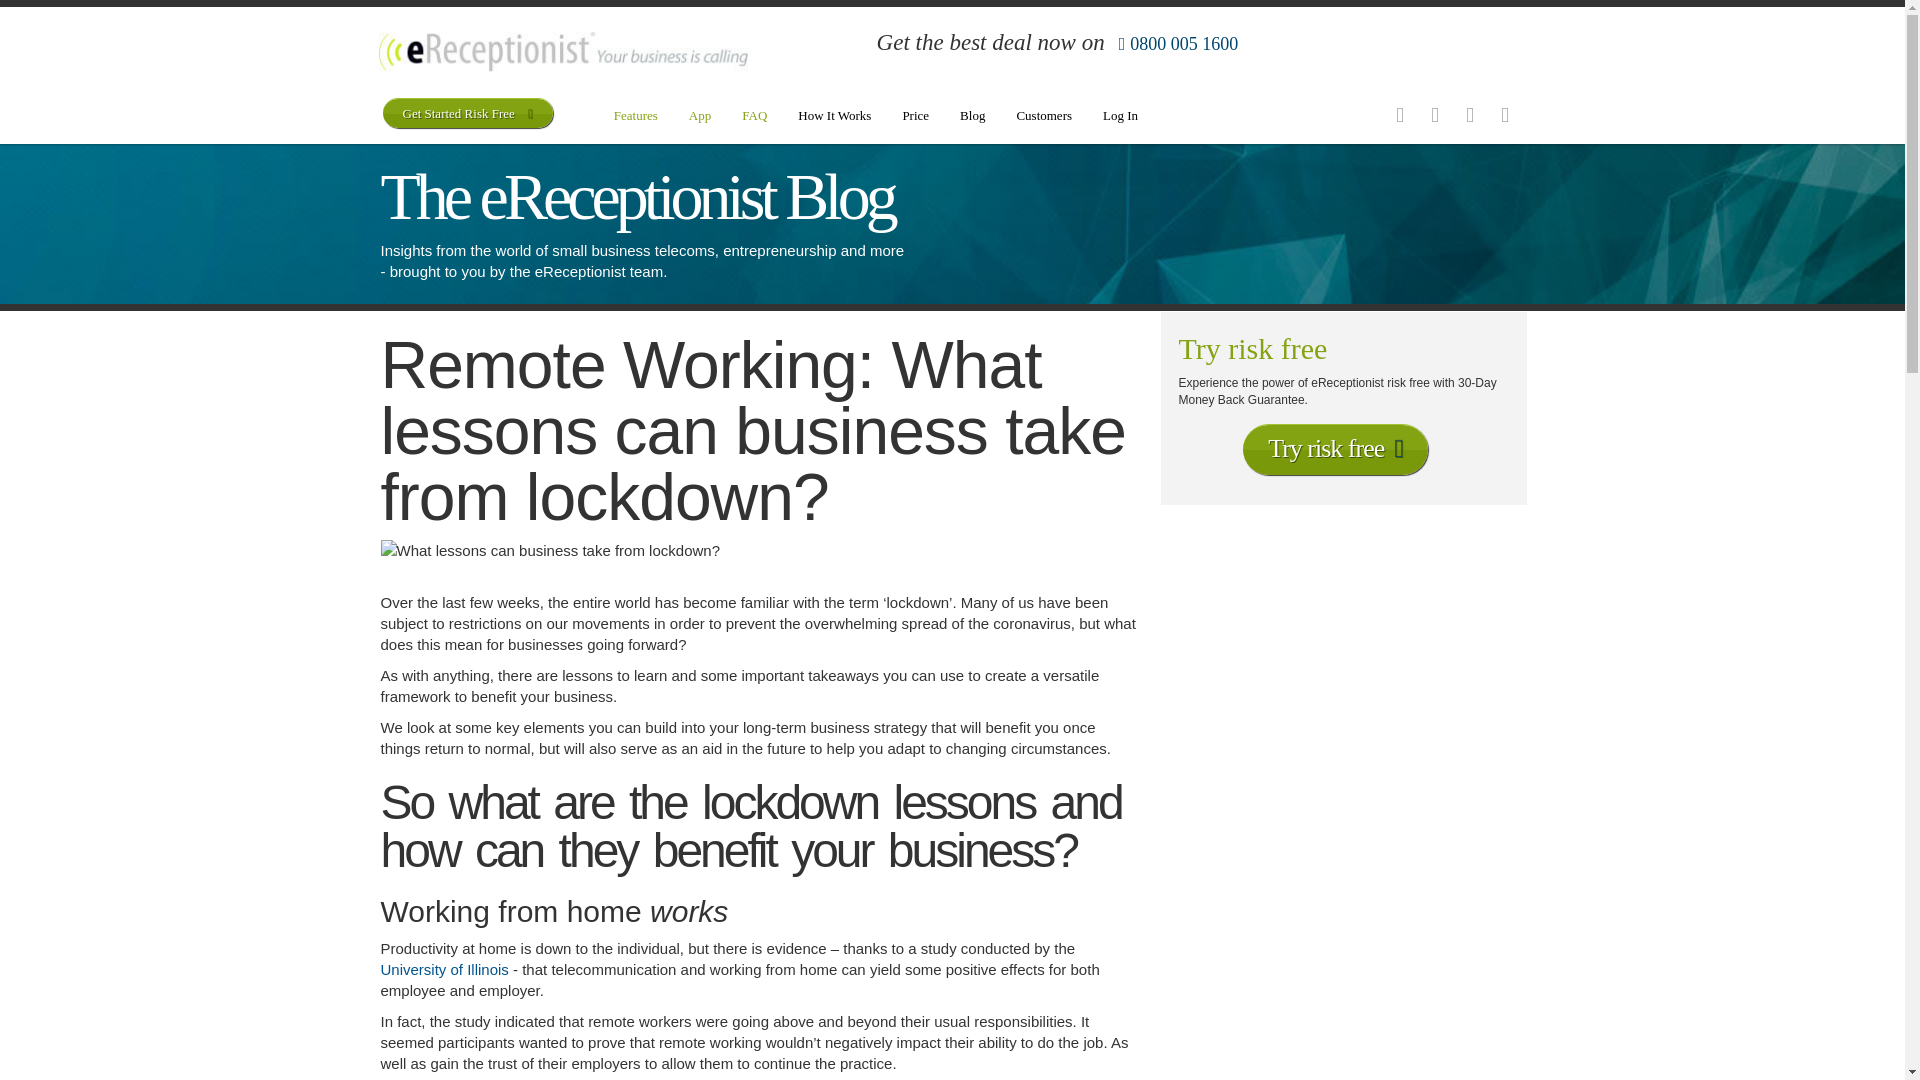 This screenshot has width=1920, height=1080. What do you see at coordinates (1120, 118) in the screenshot?
I see `Log In` at bounding box center [1120, 118].